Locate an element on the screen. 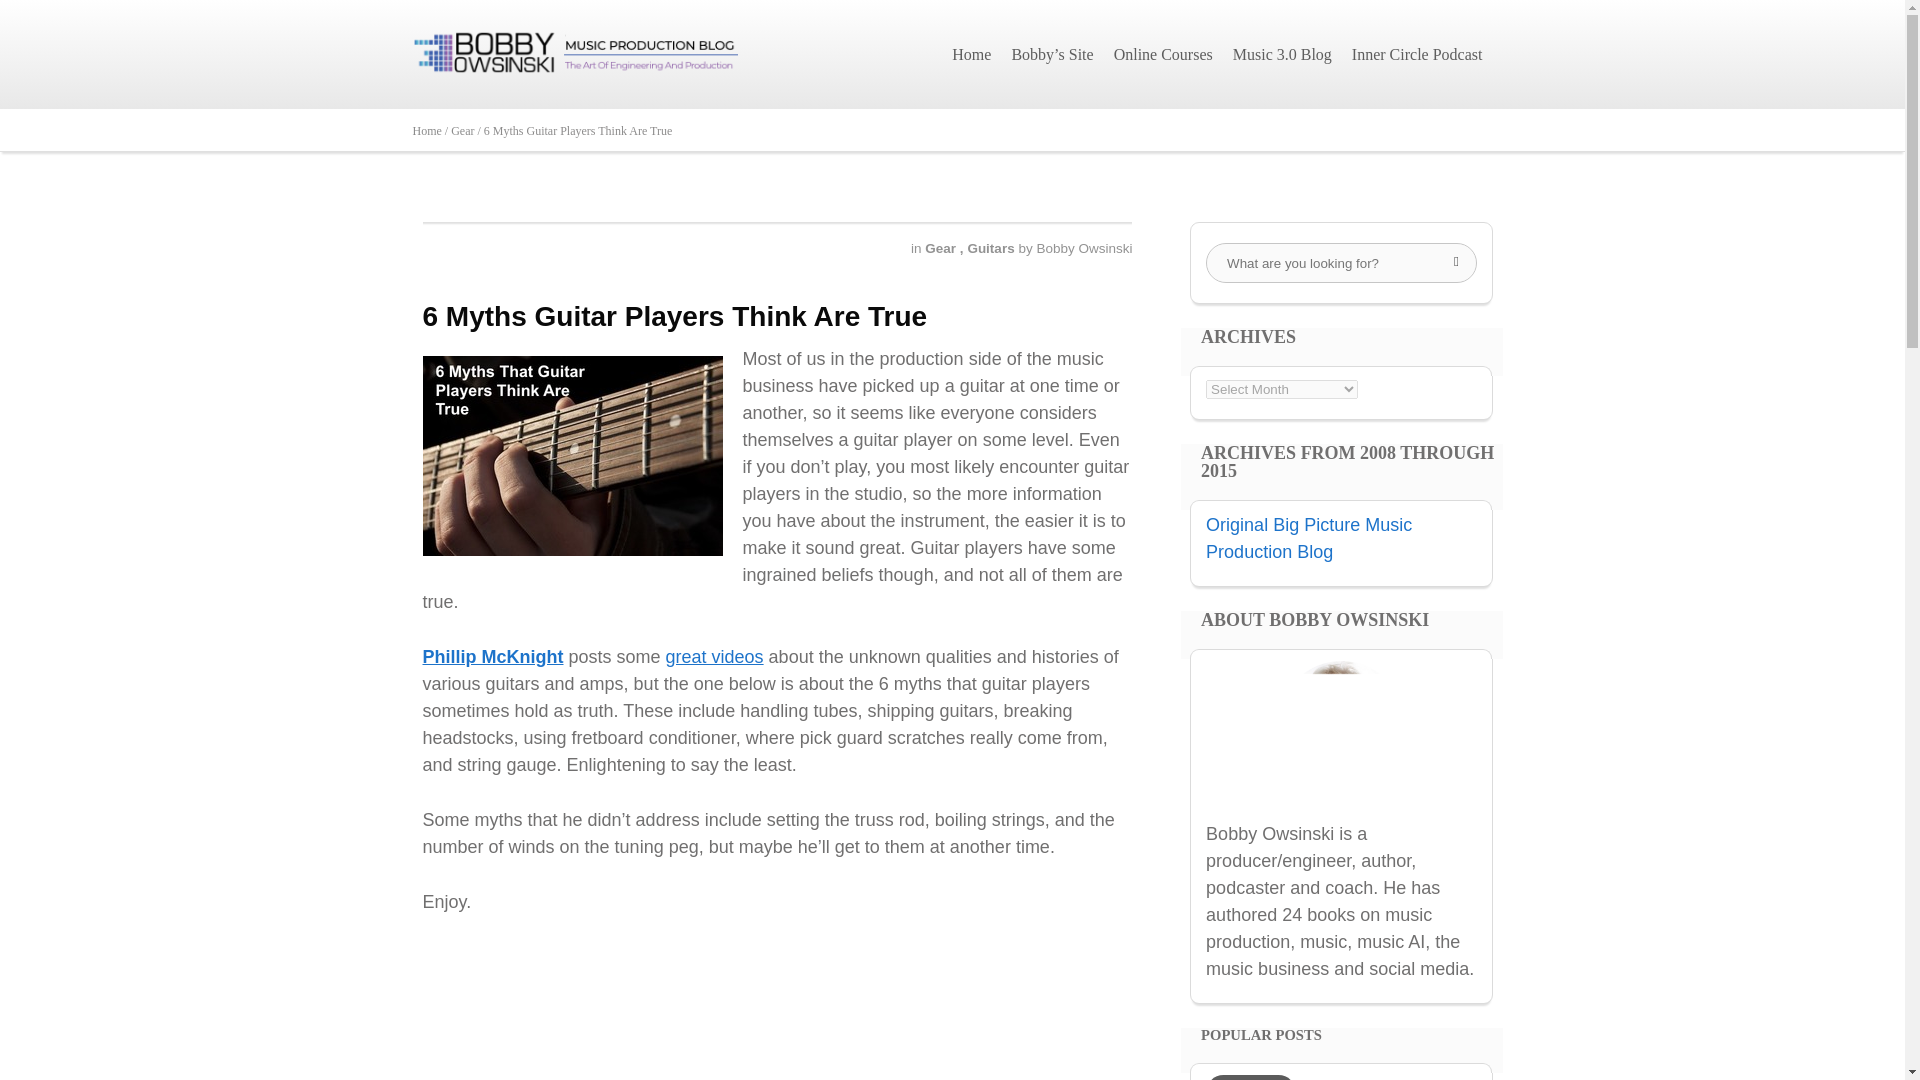 Image resolution: width=1920 pixels, height=1080 pixels. Original Big Picture Music Production Blog is located at coordinates (1308, 538).